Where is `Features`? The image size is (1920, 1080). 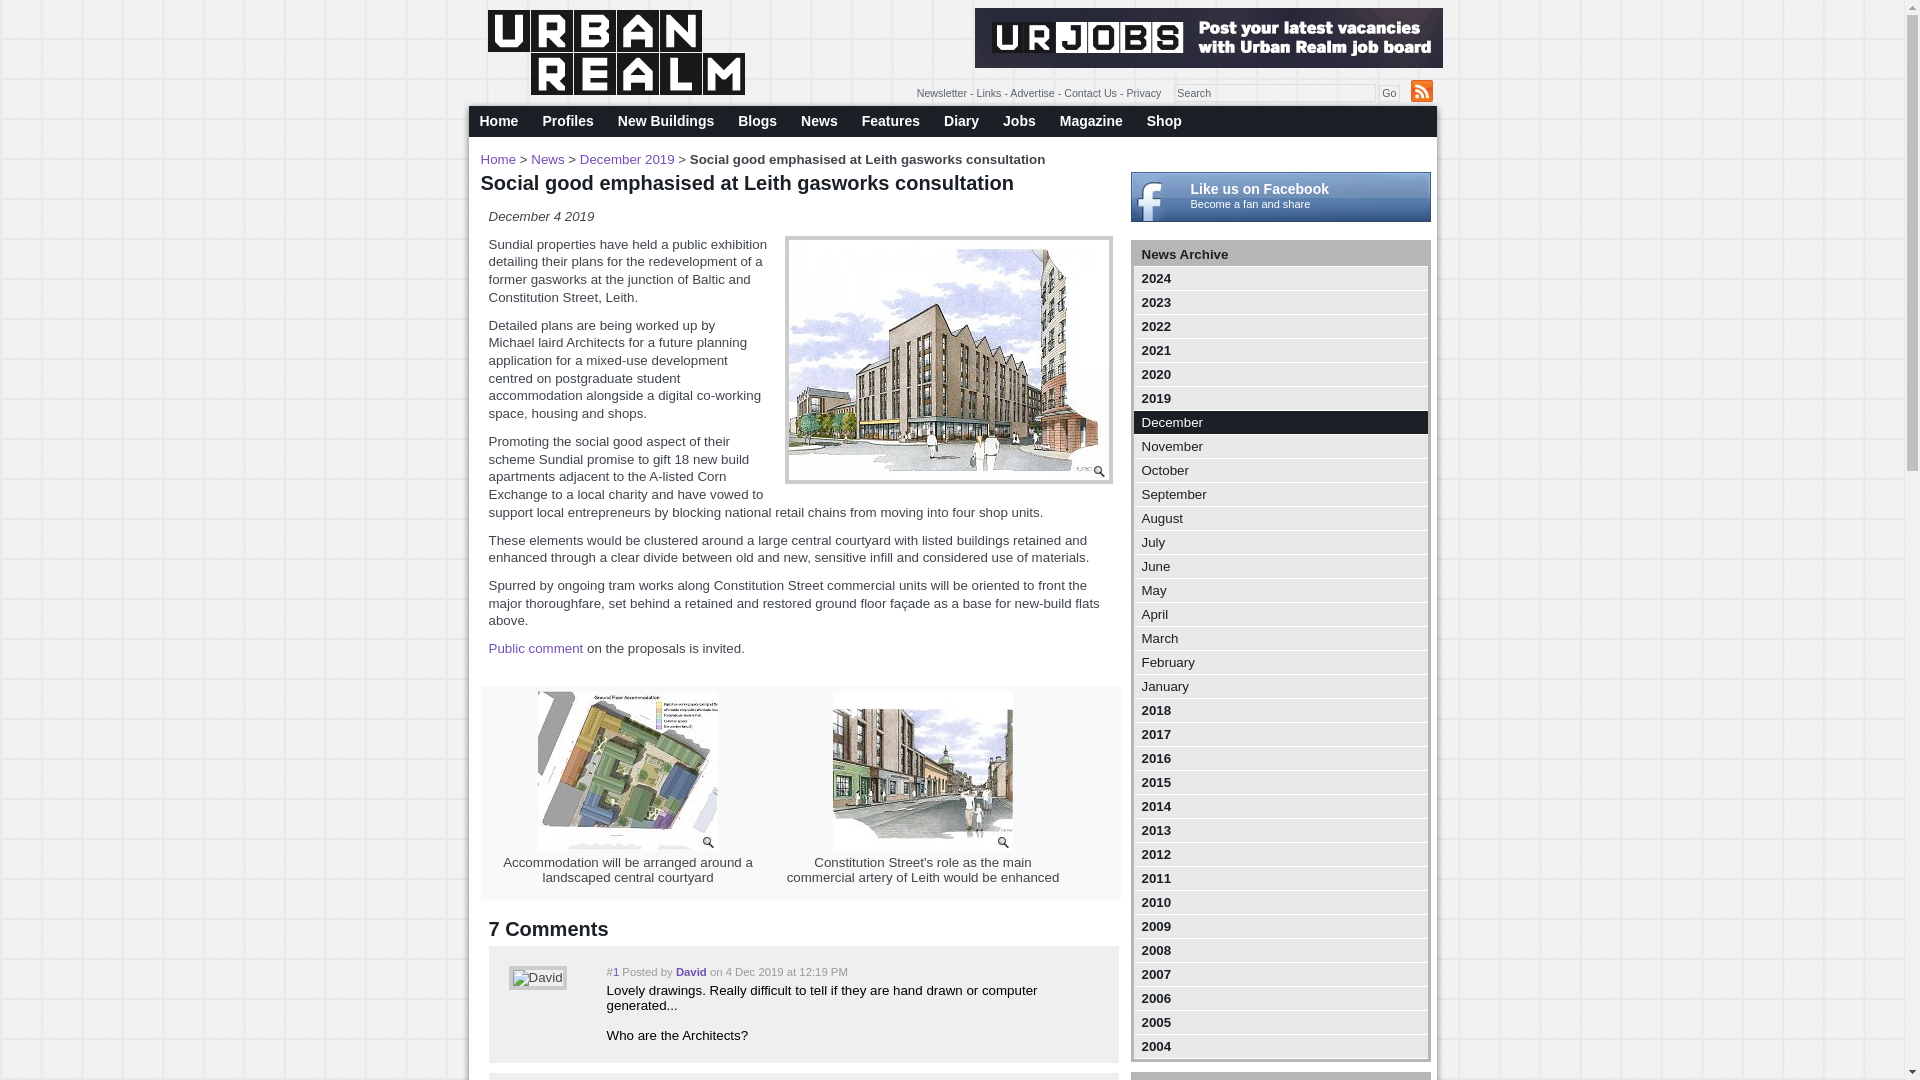
Features is located at coordinates (890, 121).